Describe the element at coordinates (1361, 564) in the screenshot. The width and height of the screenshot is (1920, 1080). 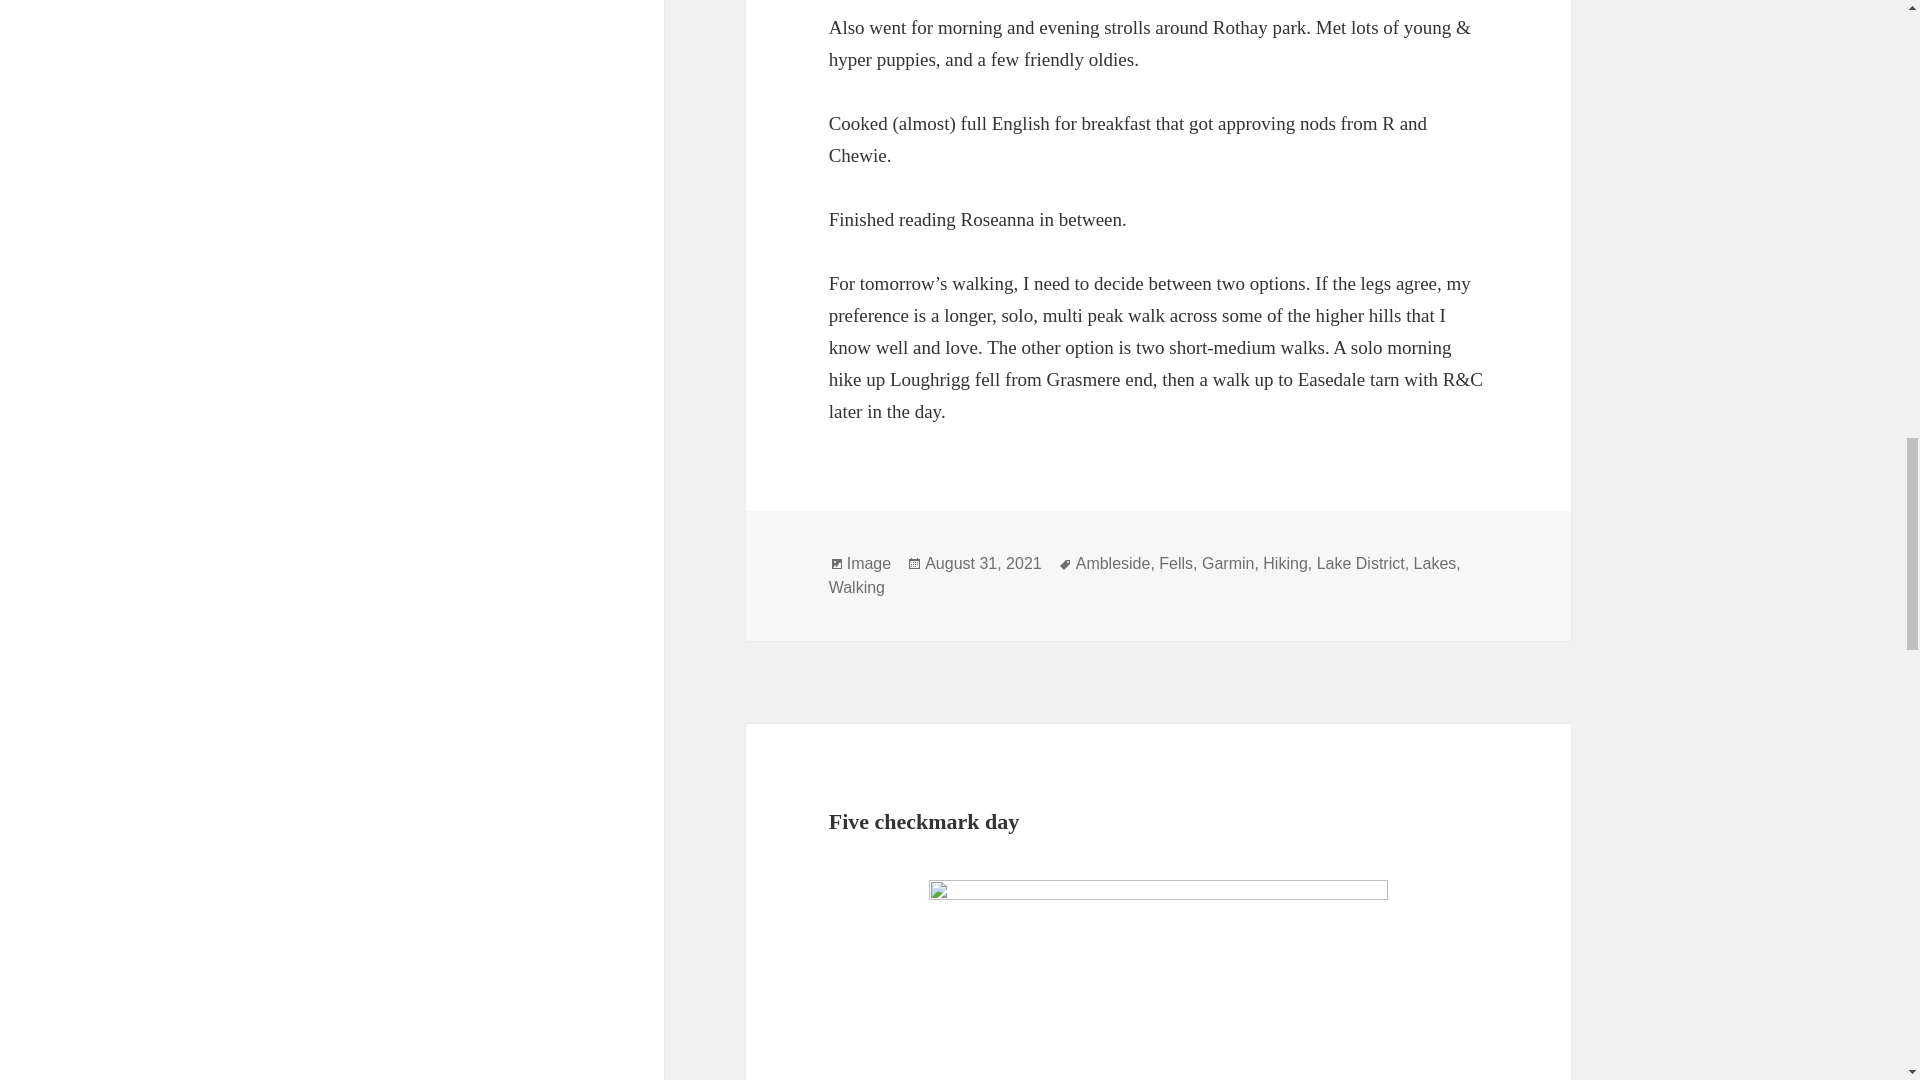
I see `Lake District` at that location.